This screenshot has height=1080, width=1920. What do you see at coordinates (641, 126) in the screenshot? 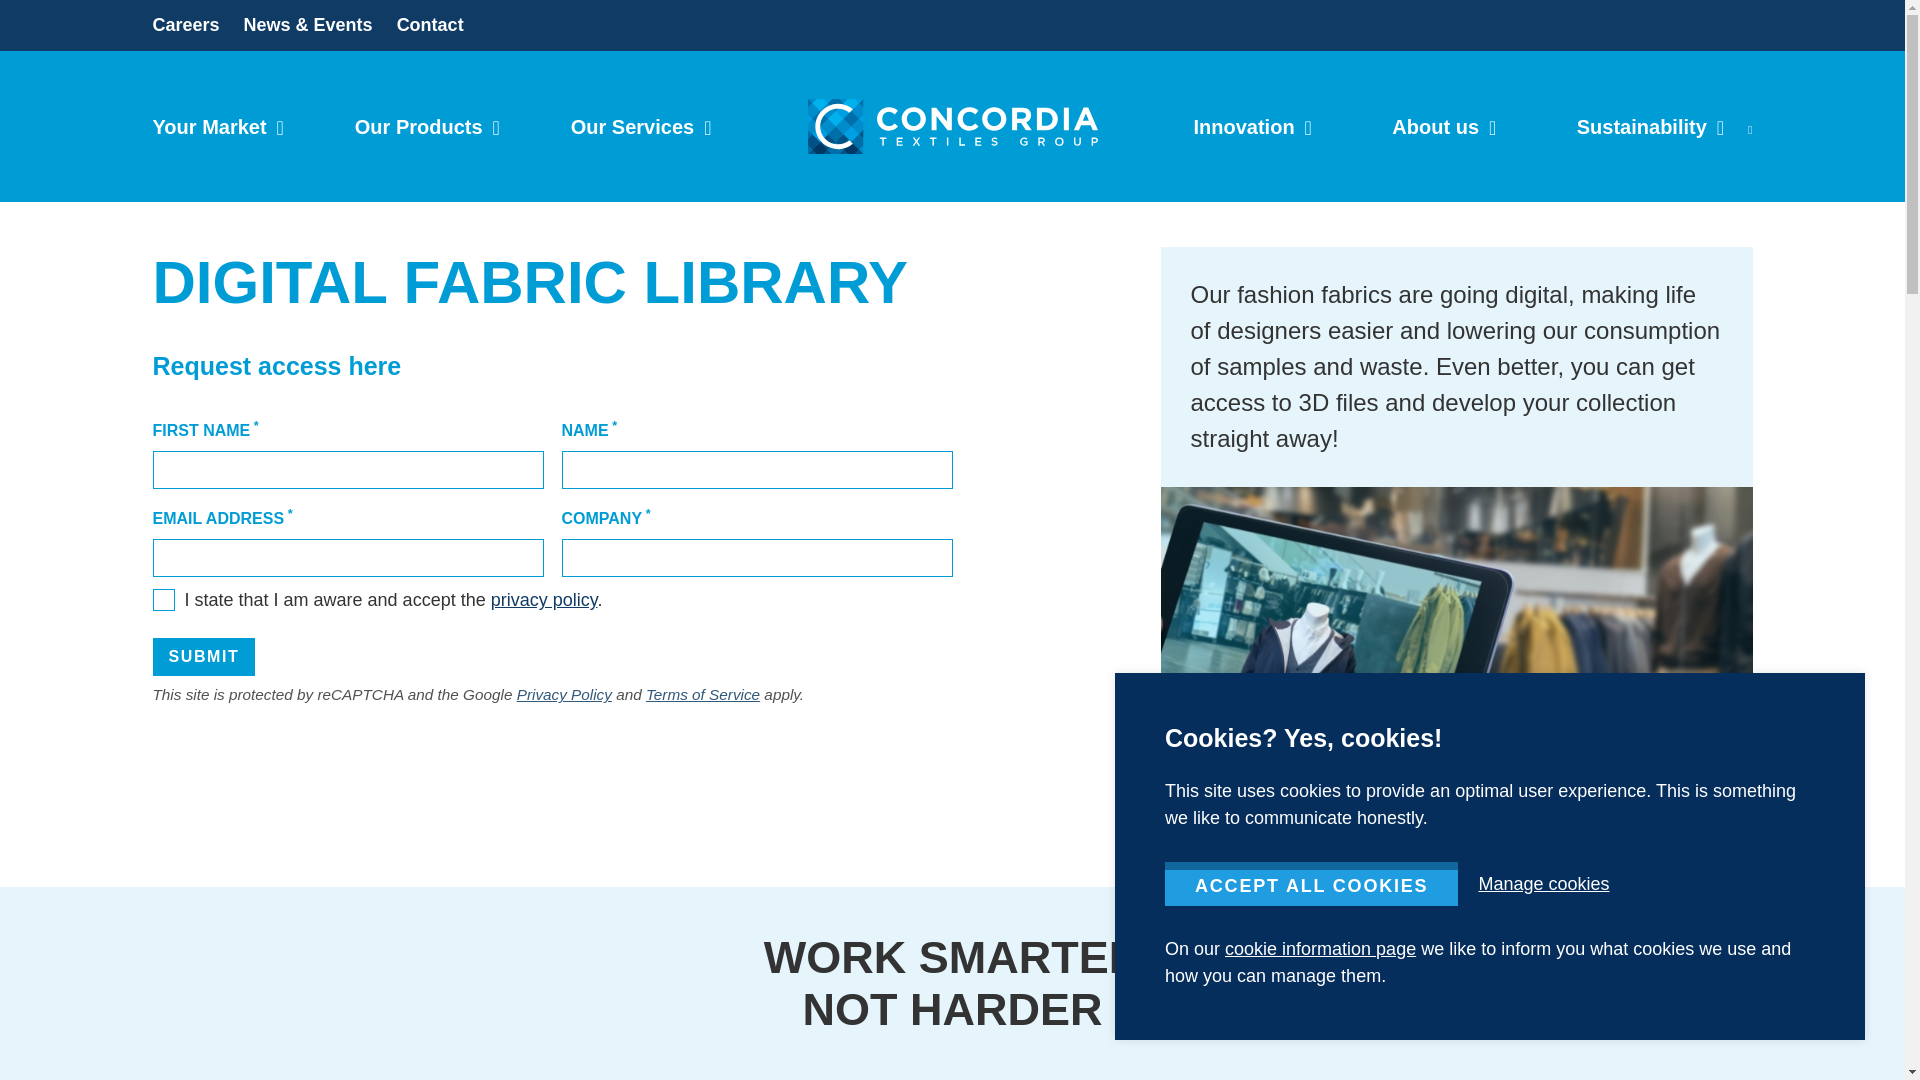
I see `Here you can find the services we offer` at bounding box center [641, 126].